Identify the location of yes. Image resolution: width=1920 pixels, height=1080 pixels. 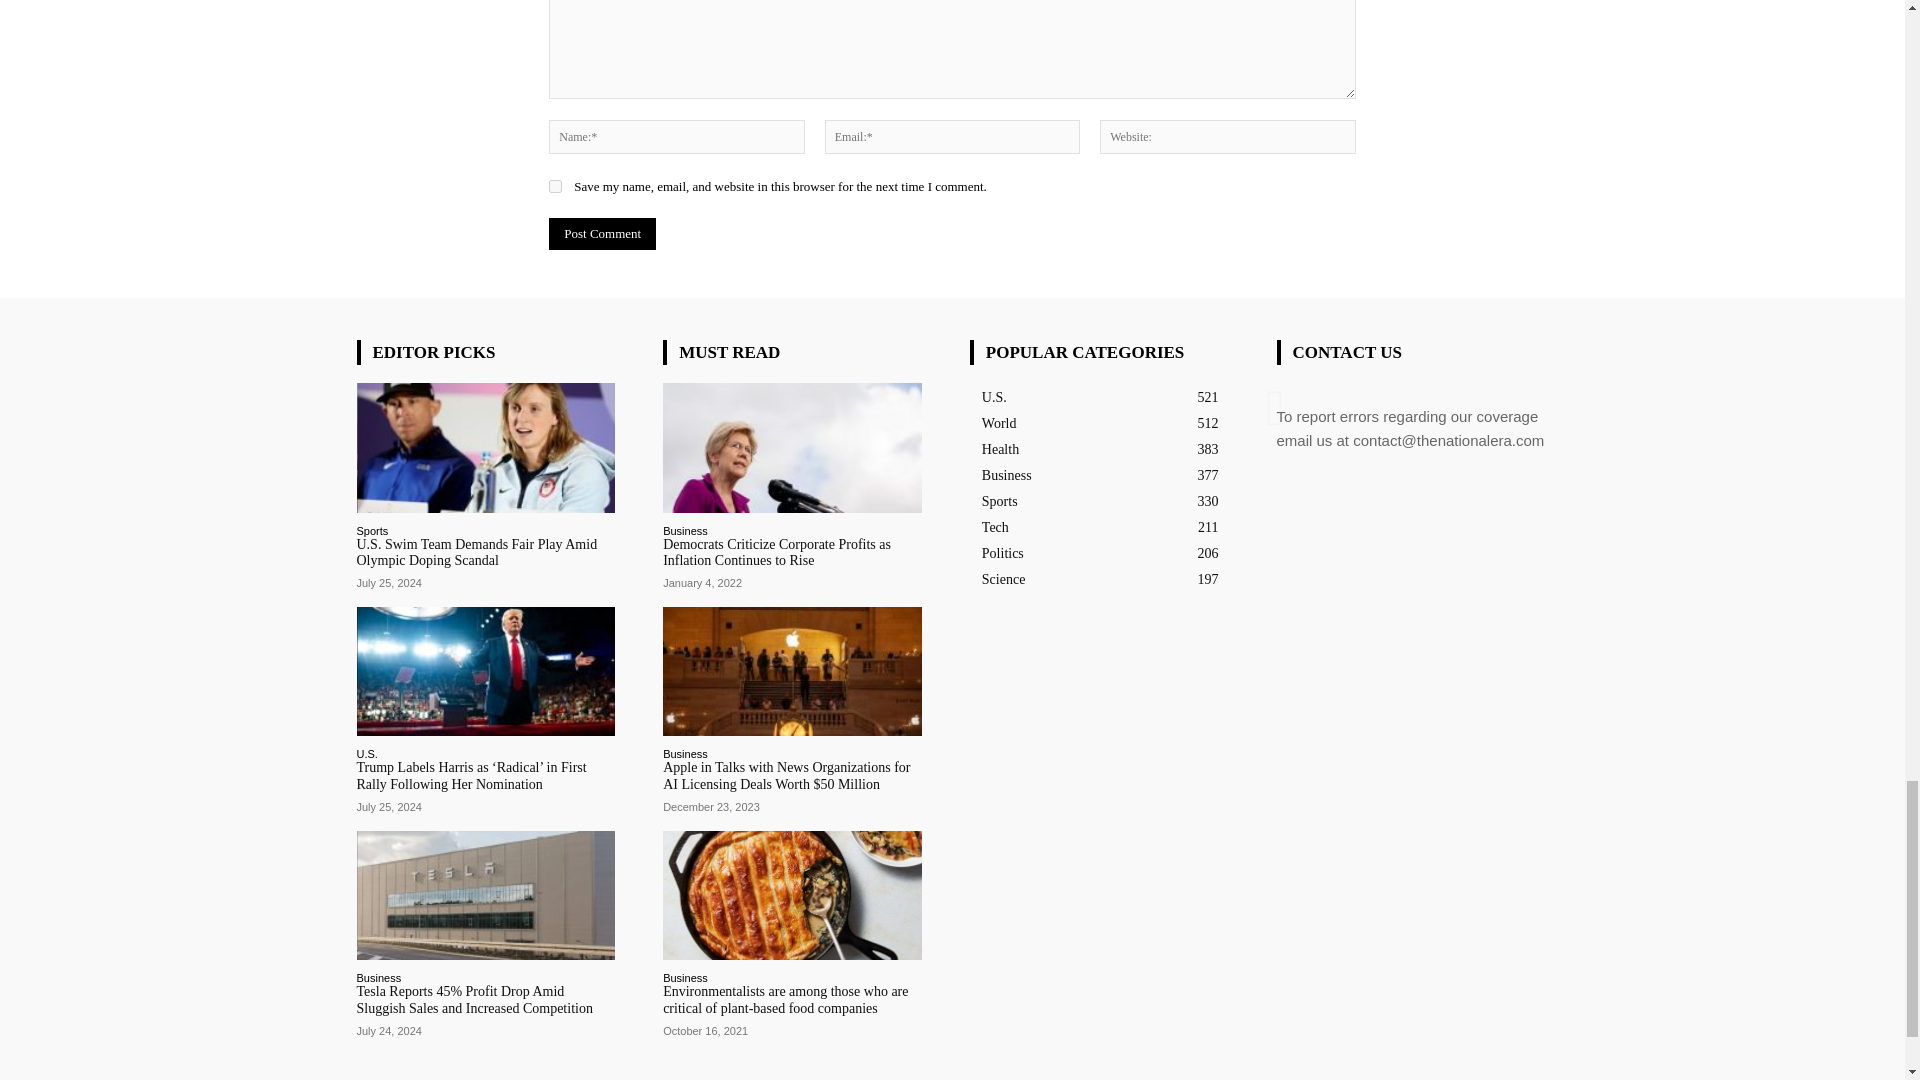
(556, 186).